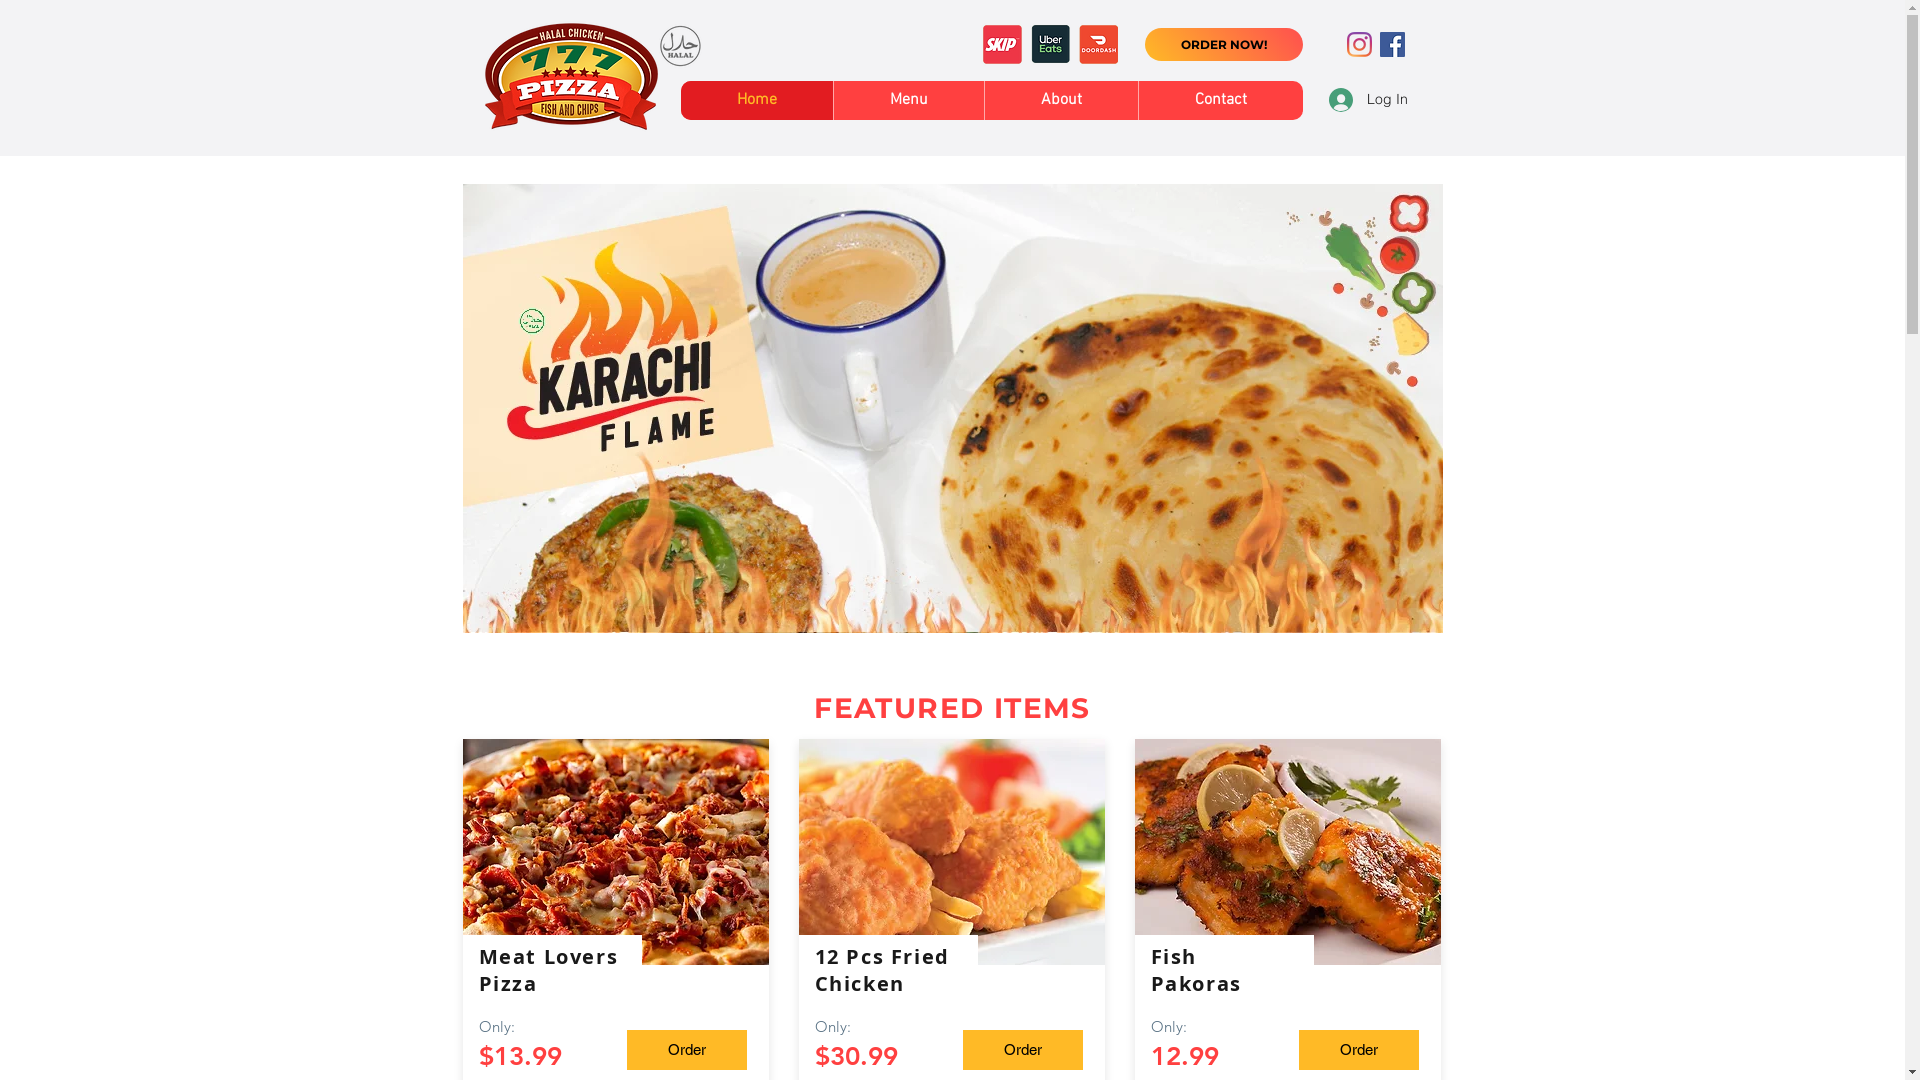 This screenshot has width=1920, height=1080. What do you see at coordinates (1220, 100) in the screenshot?
I see `Contact` at bounding box center [1220, 100].